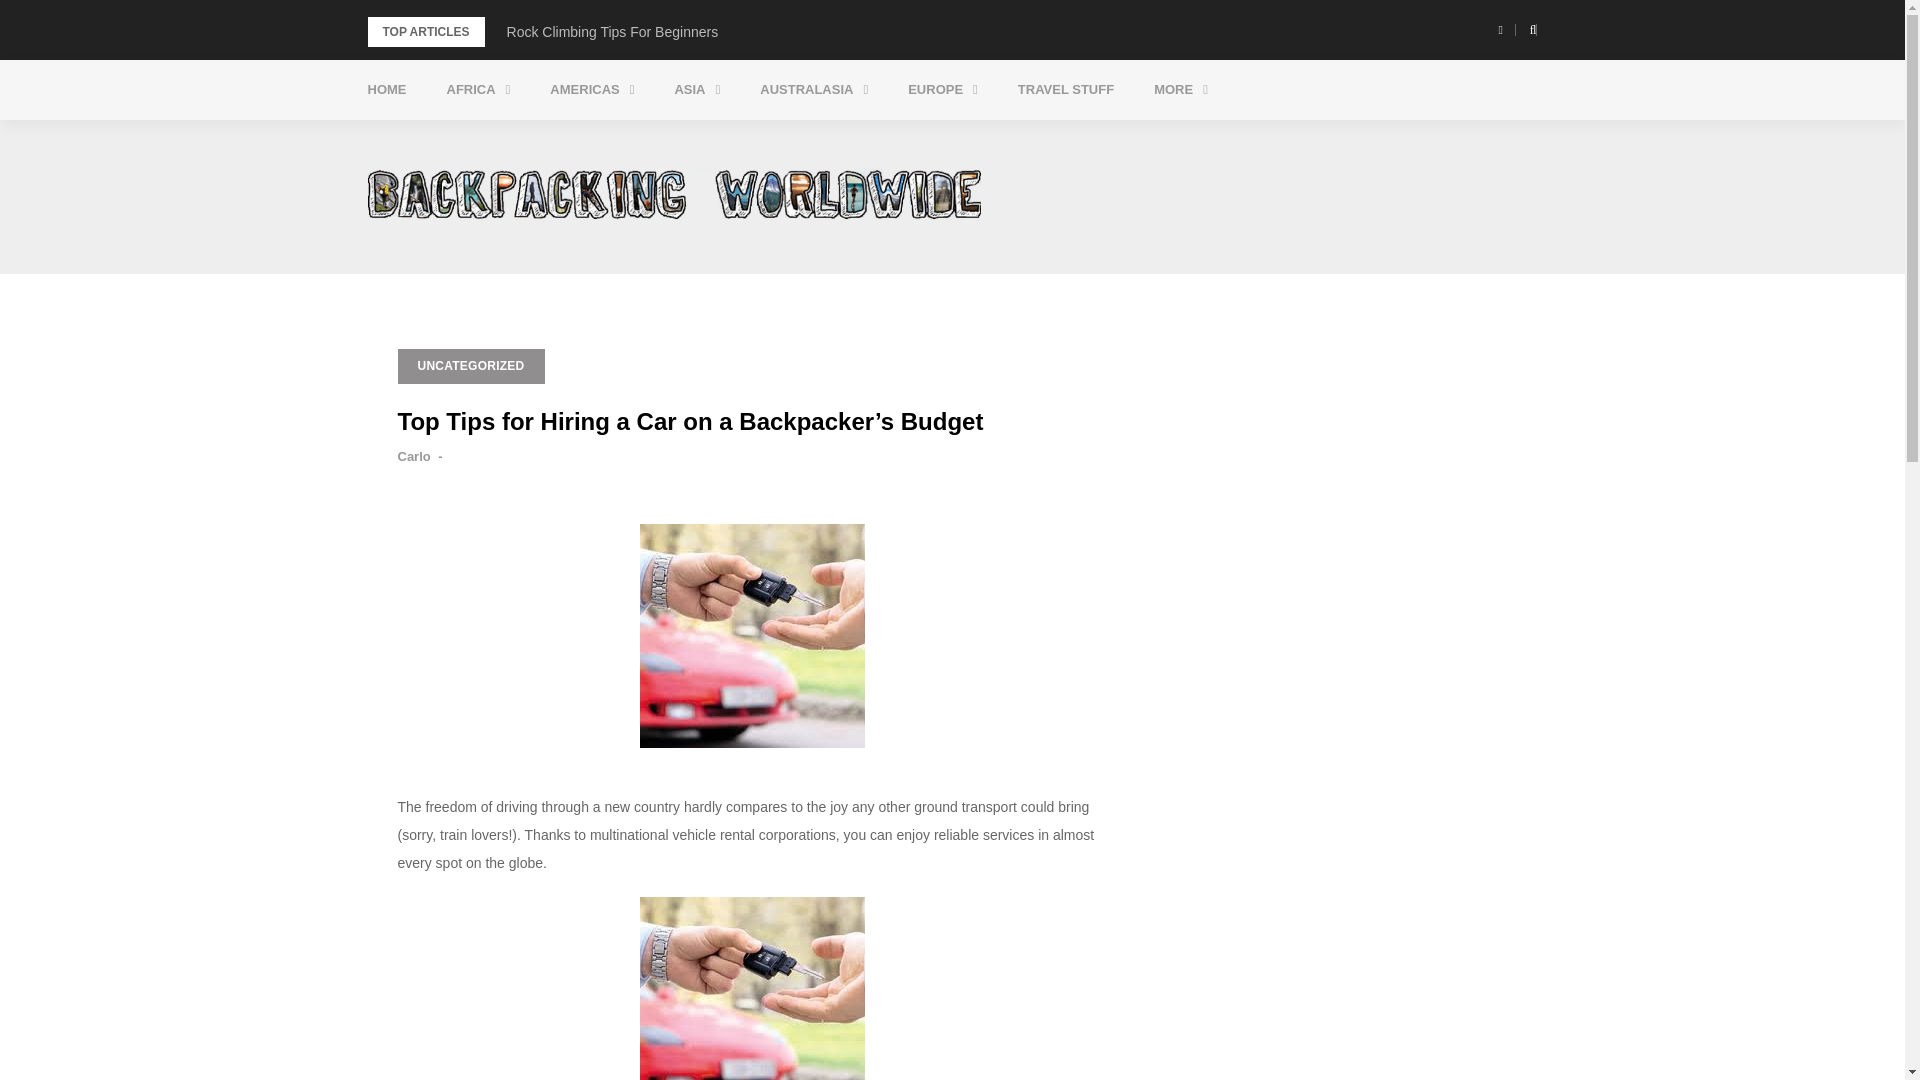  Describe the element at coordinates (874, 139) in the screenshot. I see `Australia` at that location.